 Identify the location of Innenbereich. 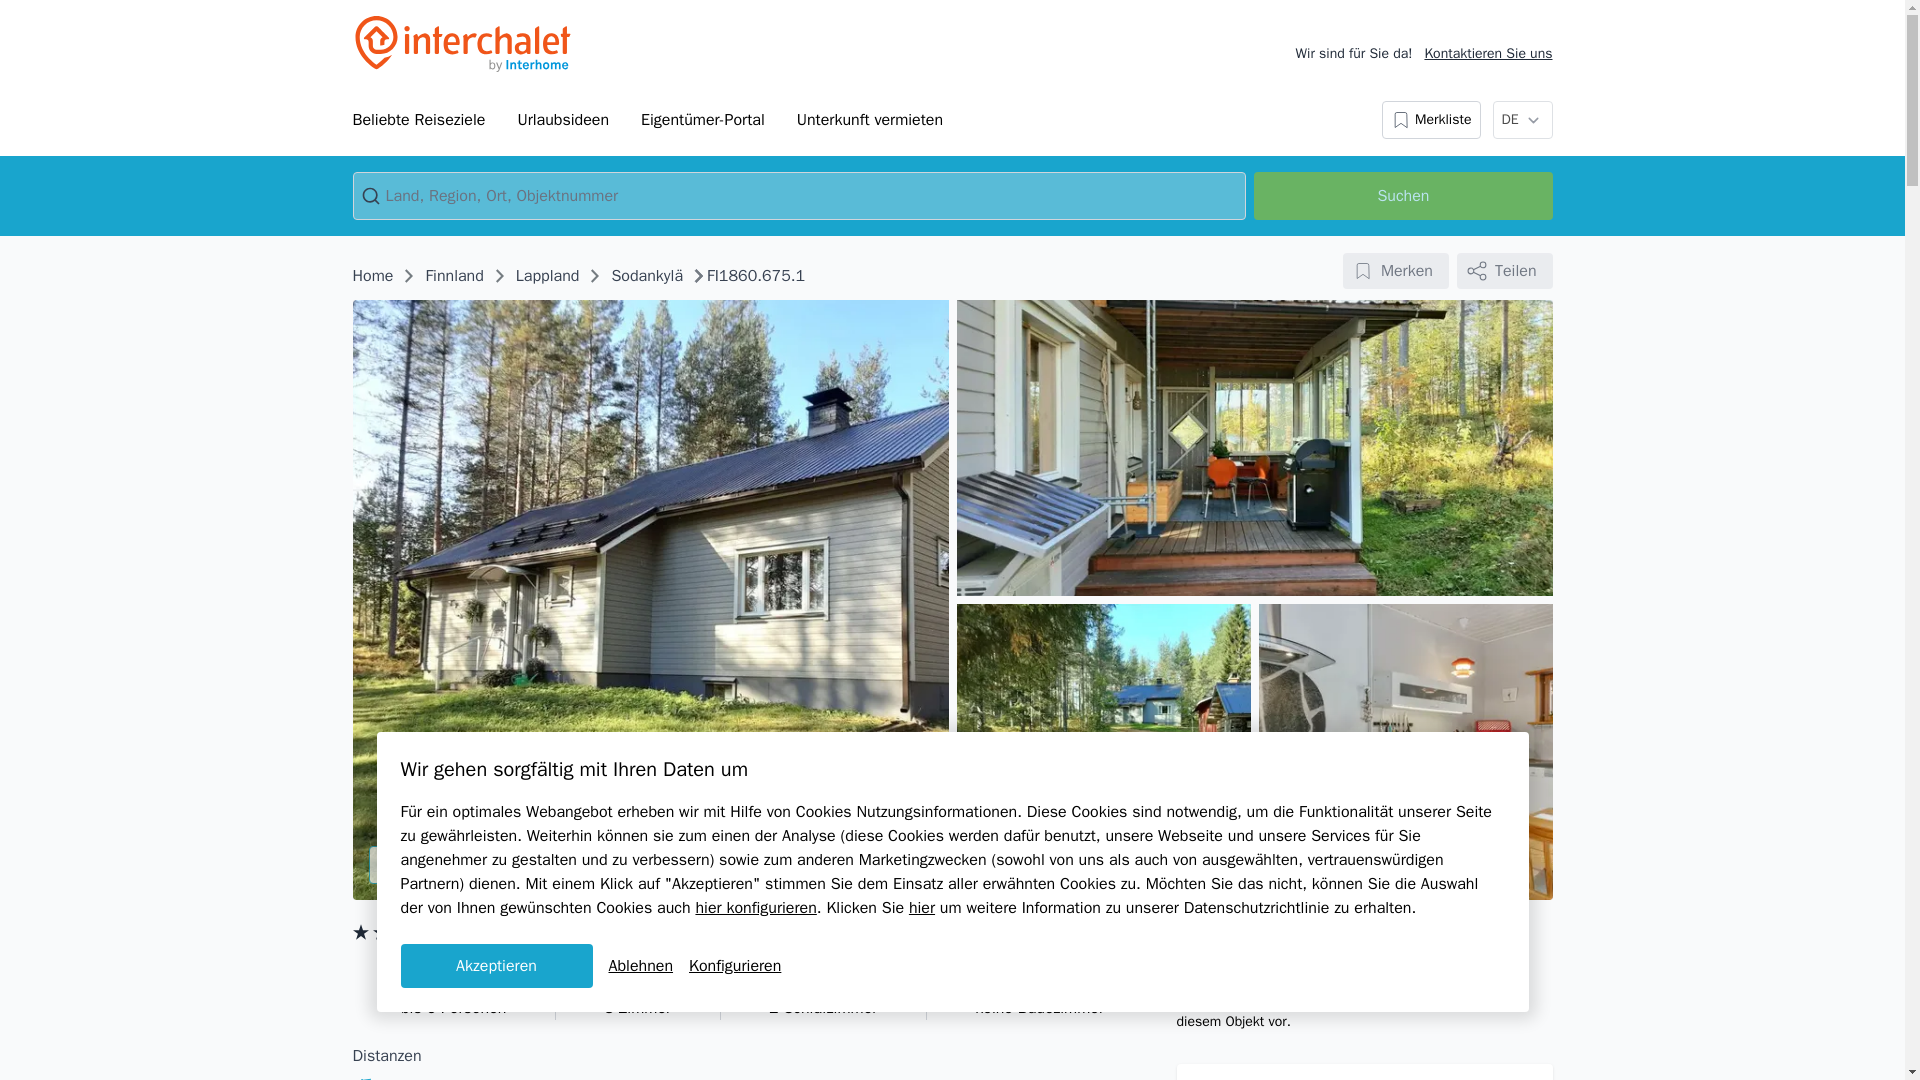
(1404, 751).